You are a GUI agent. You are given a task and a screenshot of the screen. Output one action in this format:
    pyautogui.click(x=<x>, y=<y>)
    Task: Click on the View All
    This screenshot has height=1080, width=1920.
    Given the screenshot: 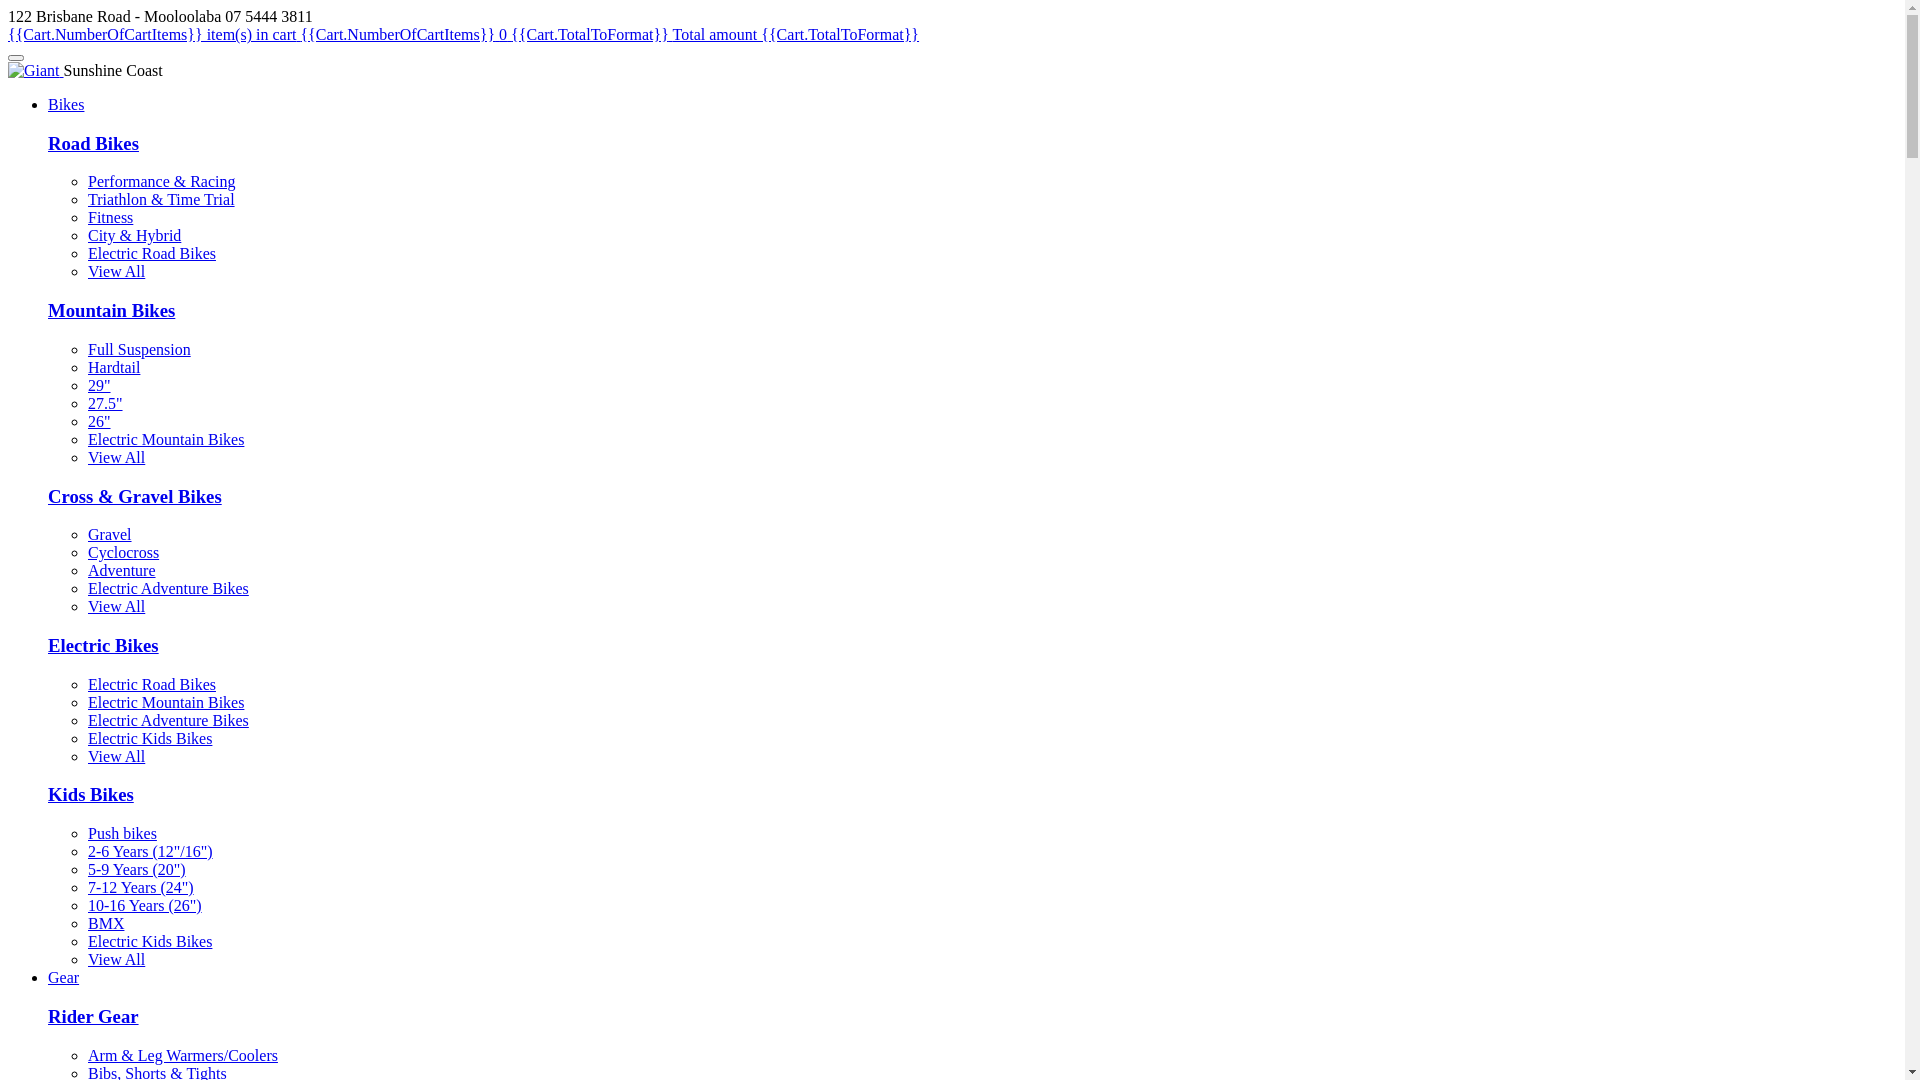 What is the action you would take?
    pyautogui.click(x=116, y=756)
    